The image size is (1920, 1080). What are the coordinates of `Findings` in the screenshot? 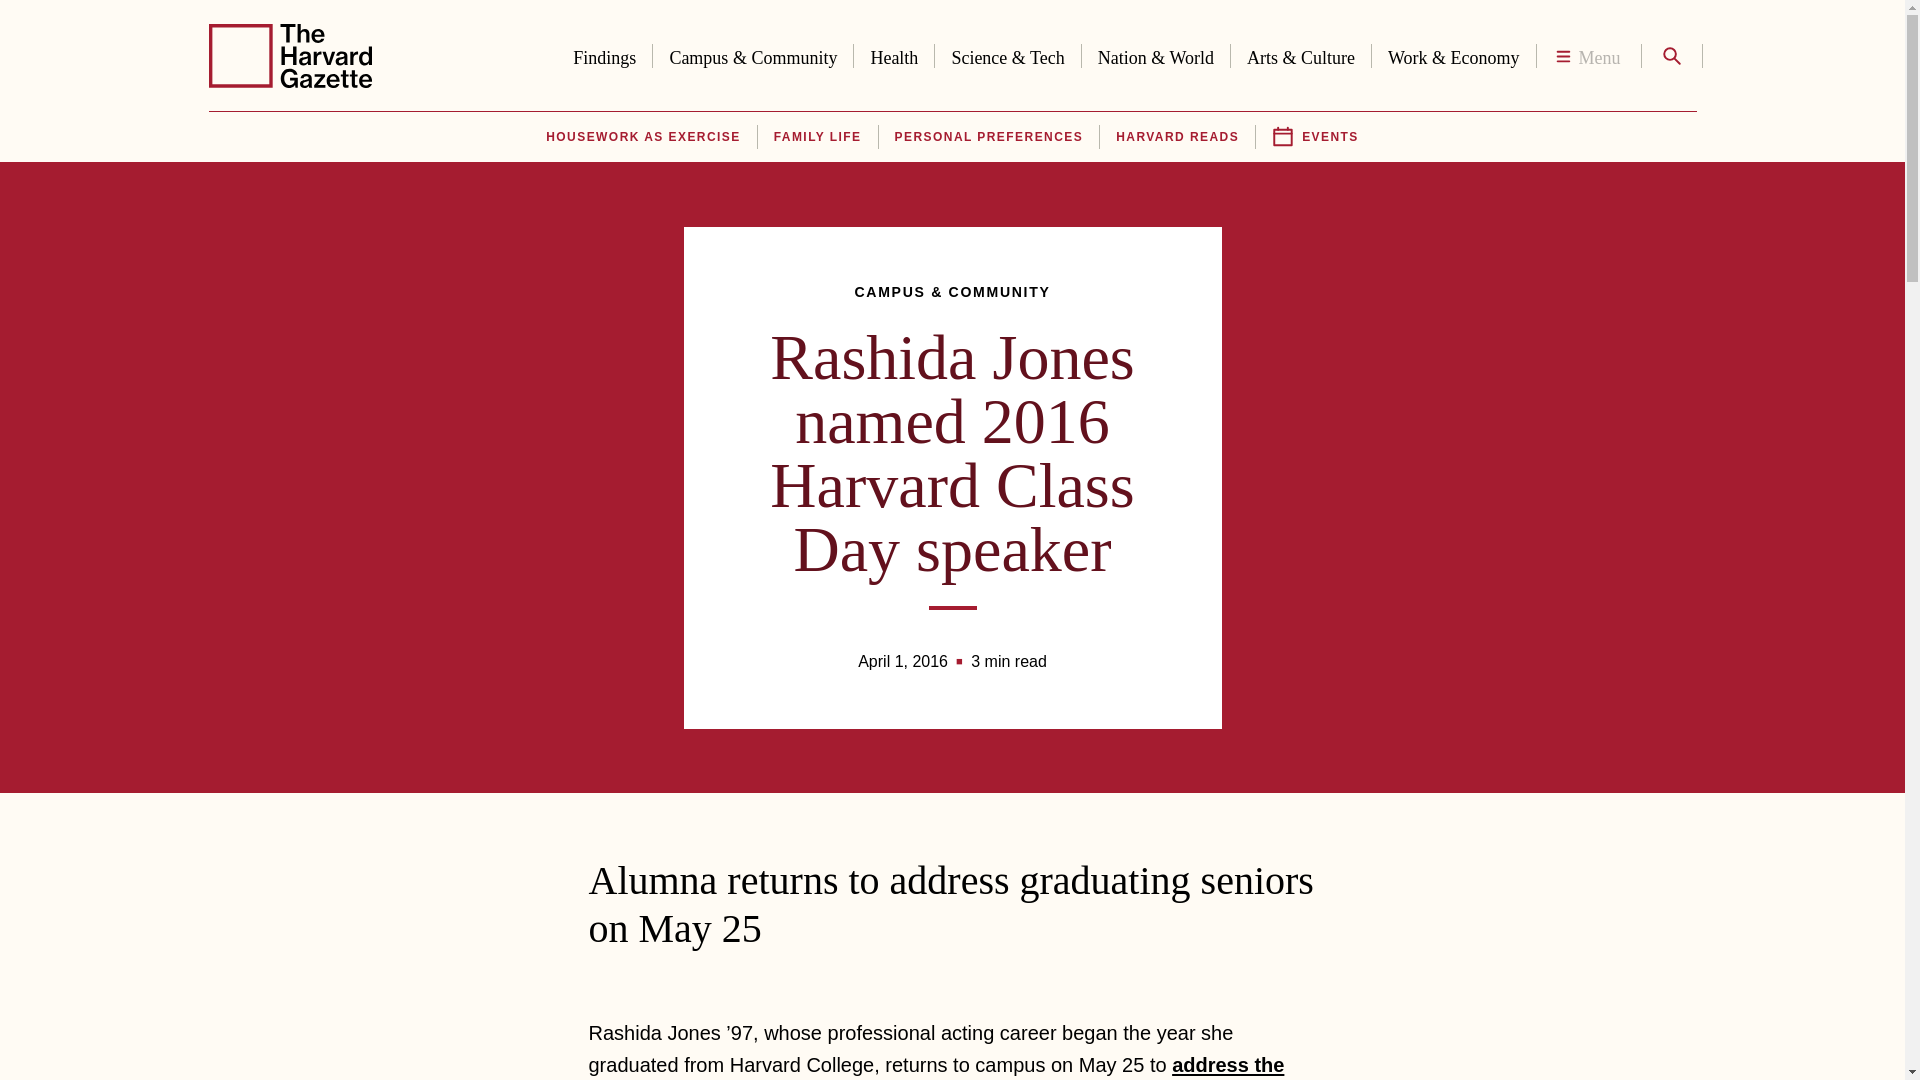 It's located at (604, 54).